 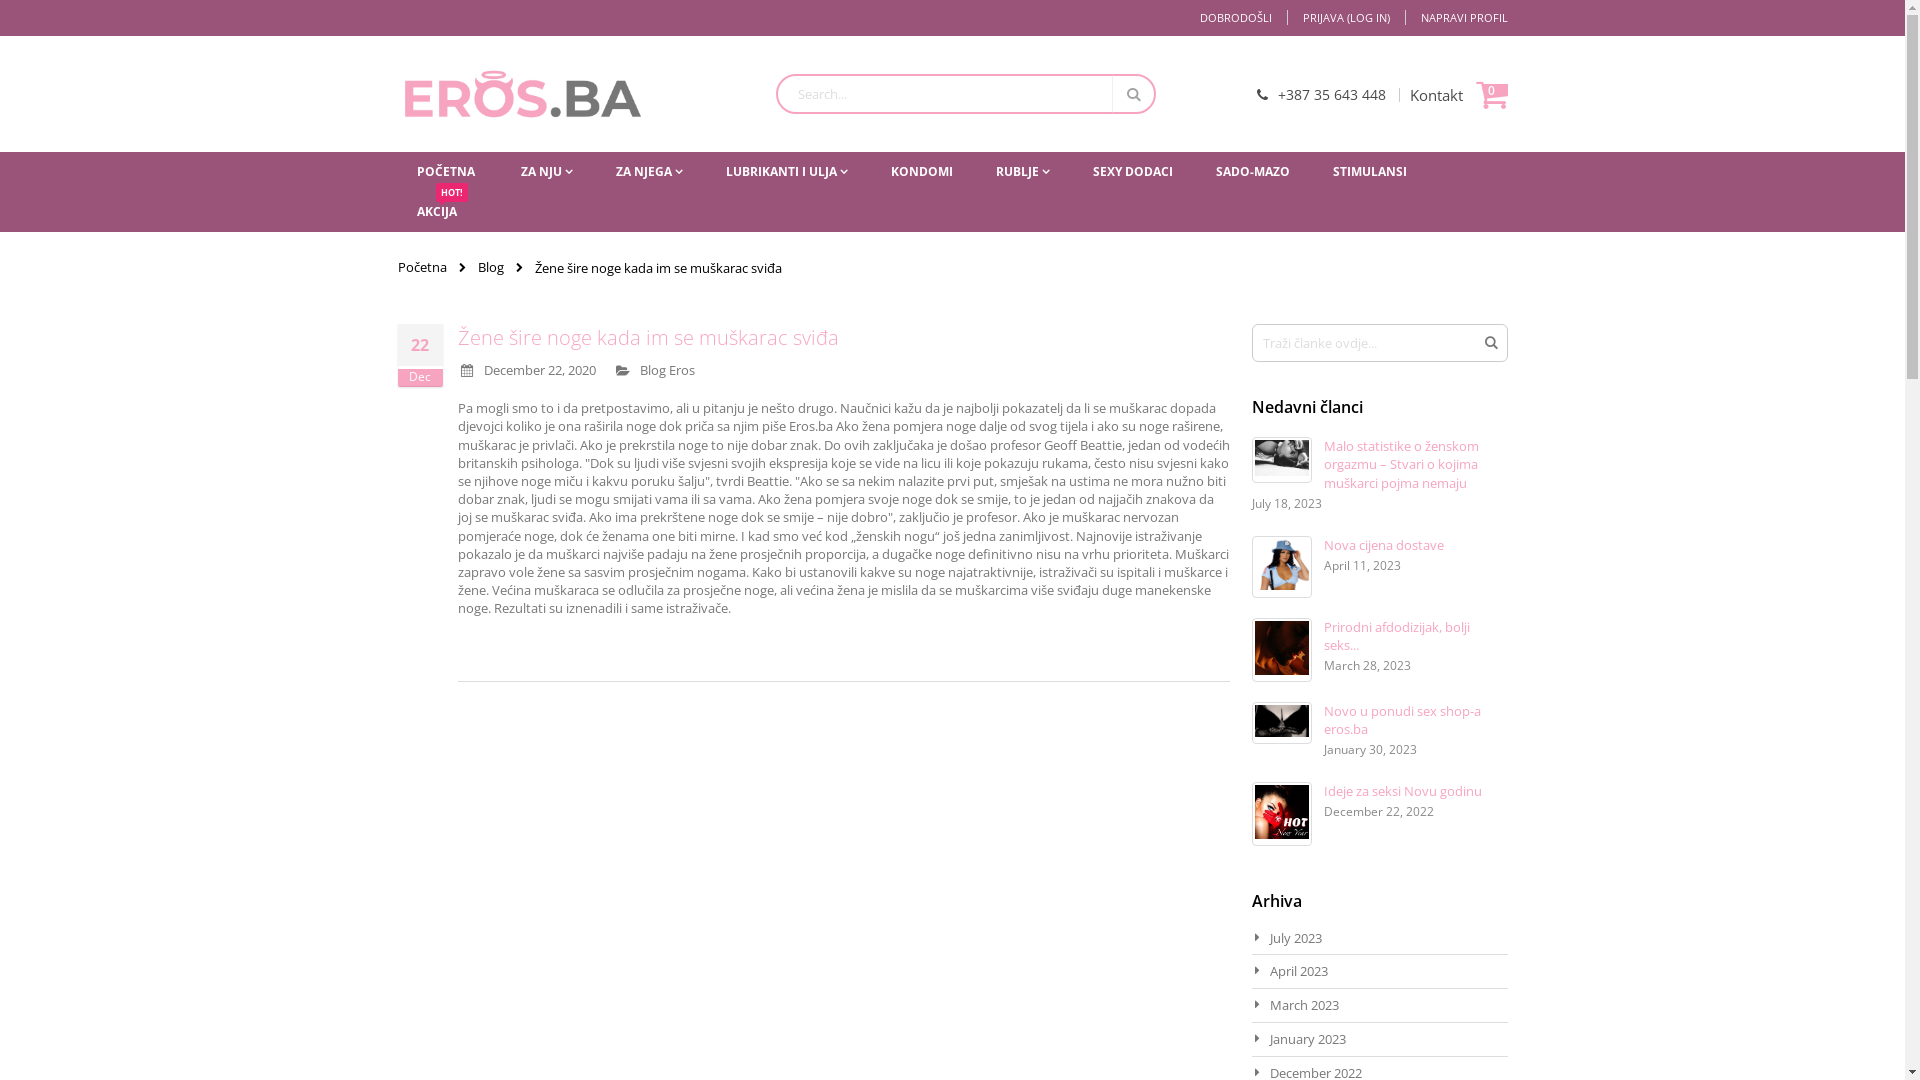 What do you see at coordinates (1345, 18) in the screenshot?
I see `PRIJAVA (LOG IN)` at bounding box center [1345, 18].